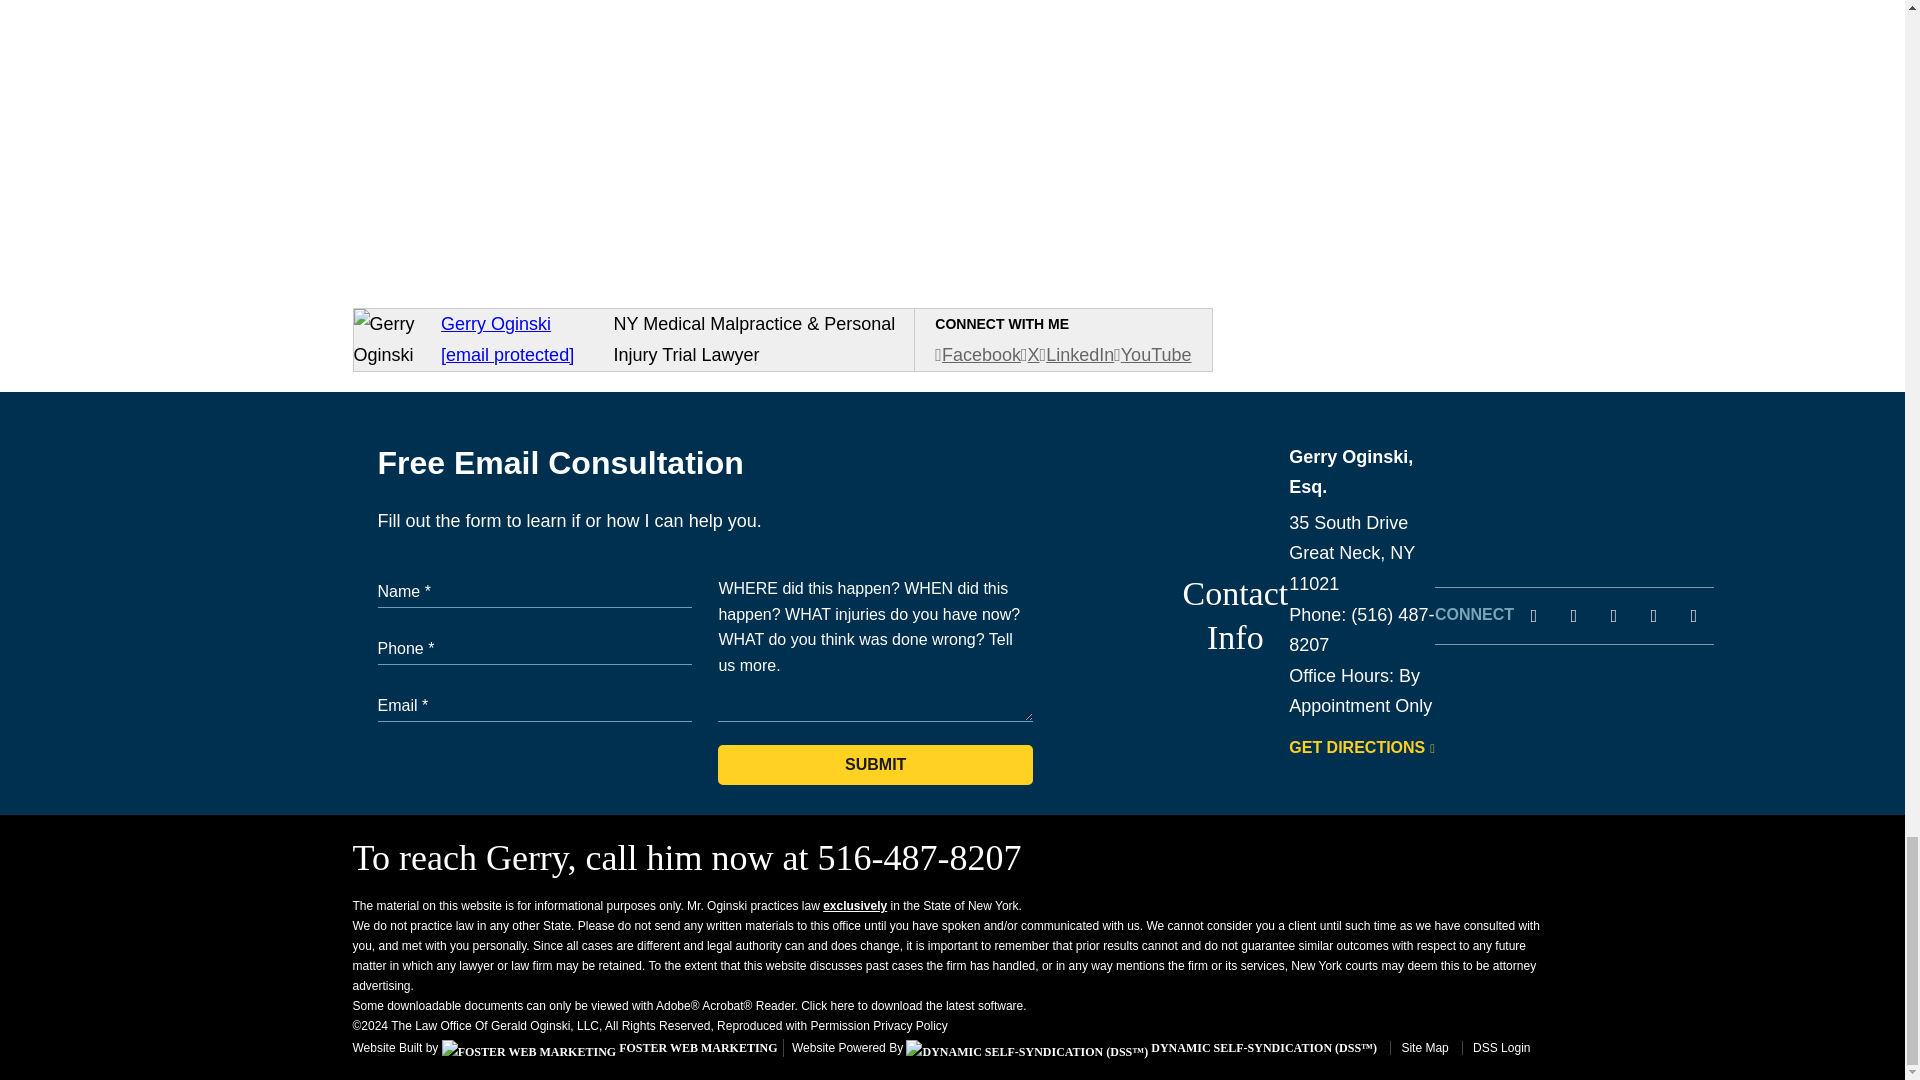 Image resolution: width=1920 pixels, height=1080 pixels. I want to click on YouTube, so click(1152, 354).